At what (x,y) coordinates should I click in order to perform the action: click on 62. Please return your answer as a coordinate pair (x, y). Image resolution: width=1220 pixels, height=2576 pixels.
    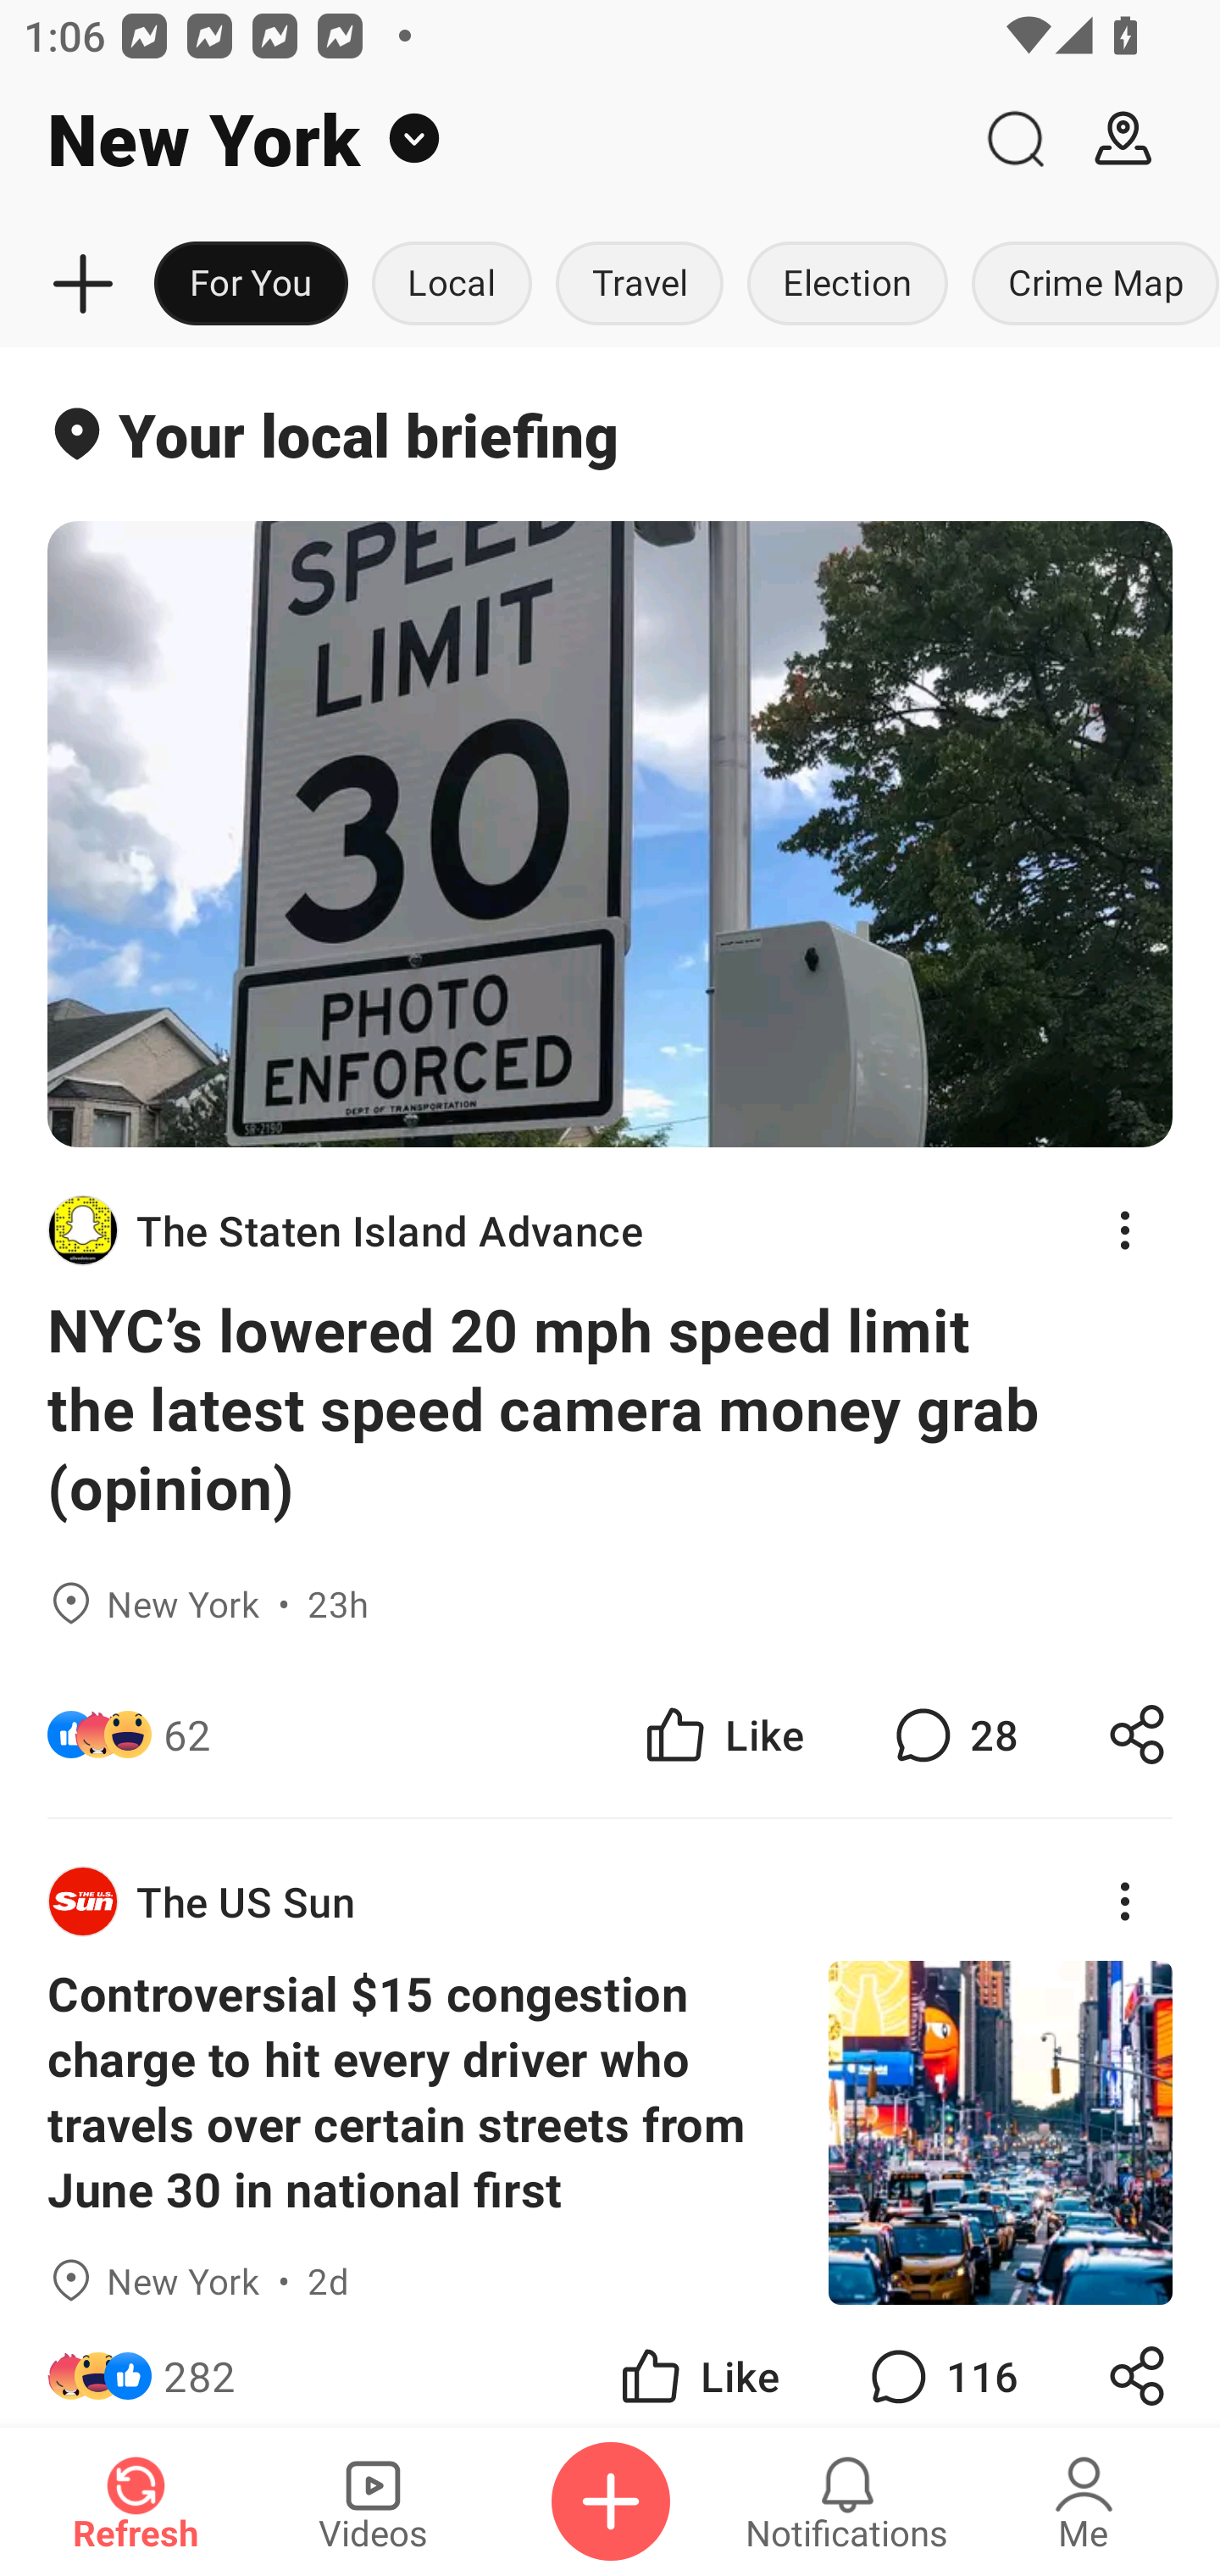
    Looking at the image, I should click on (186, 1735).